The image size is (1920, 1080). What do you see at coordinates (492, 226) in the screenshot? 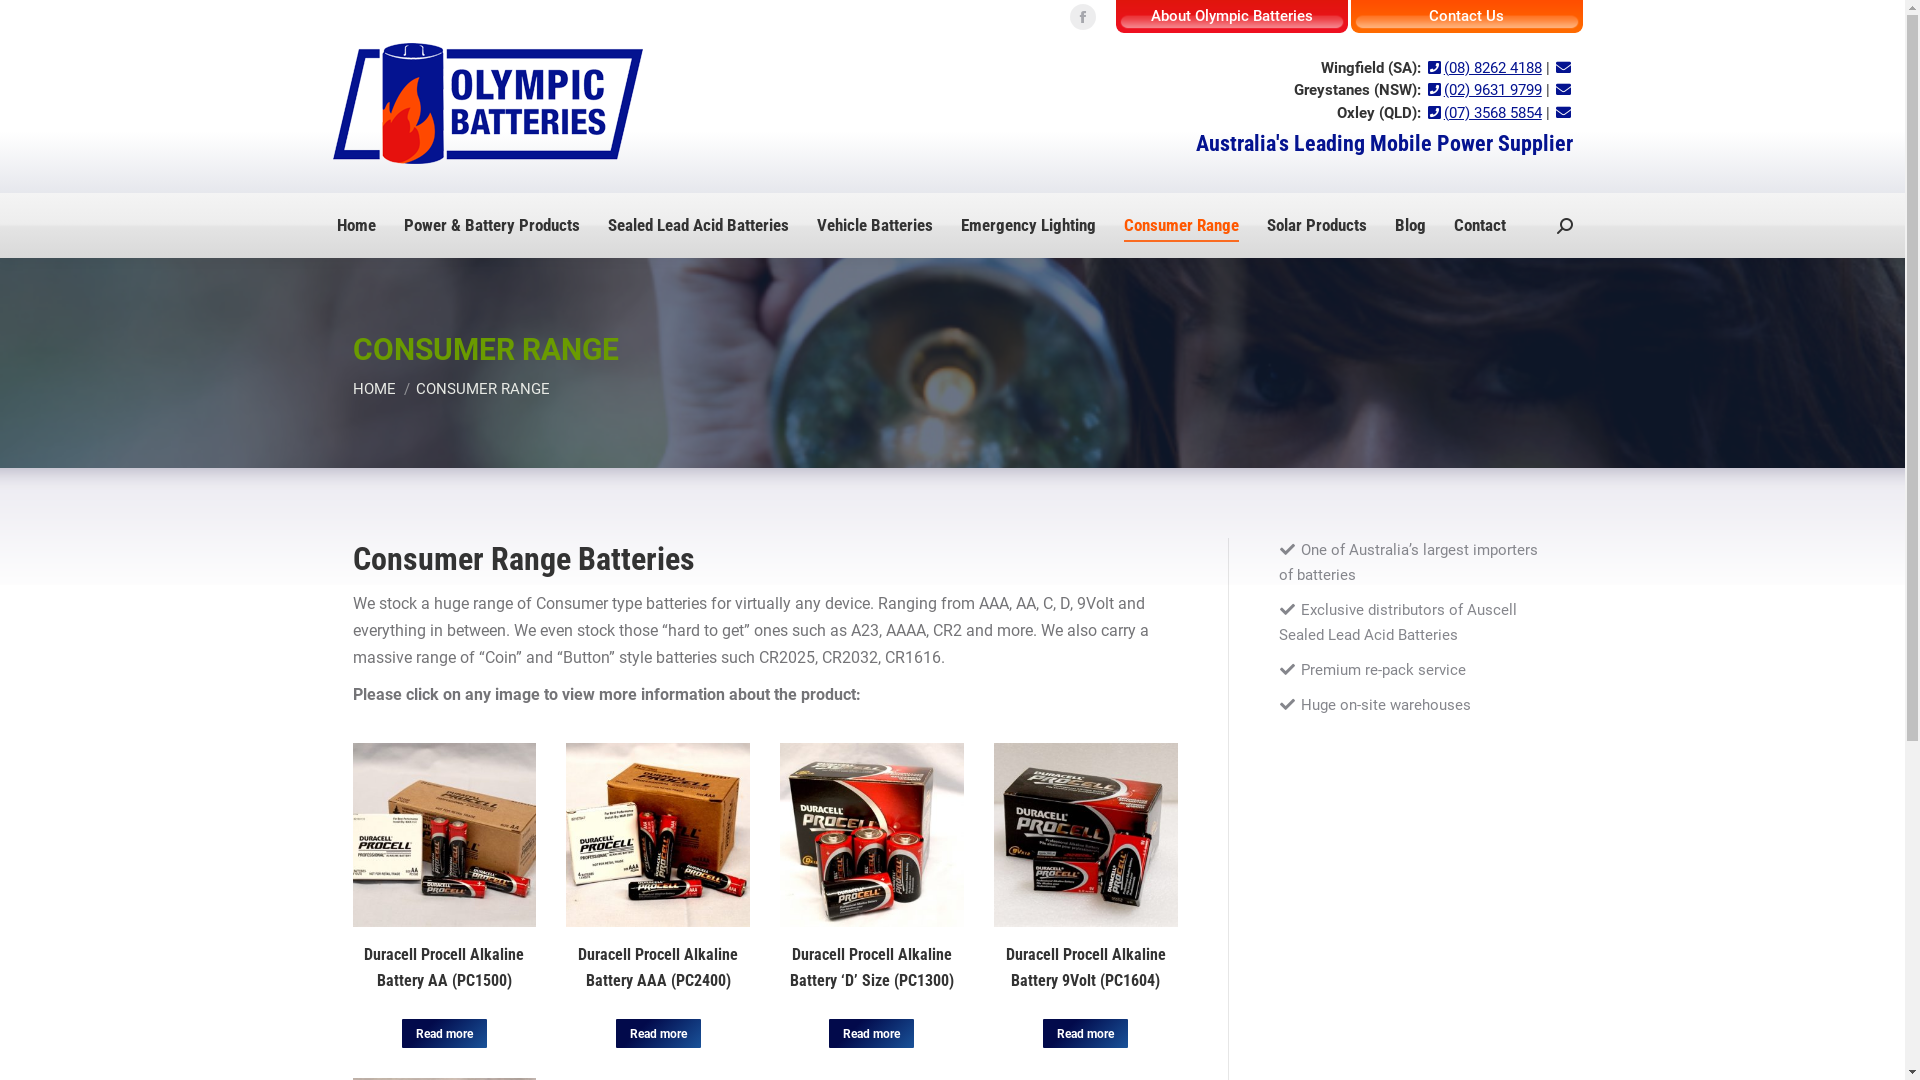
I see `Power & Battery Products` at bounding box center [492, 226].